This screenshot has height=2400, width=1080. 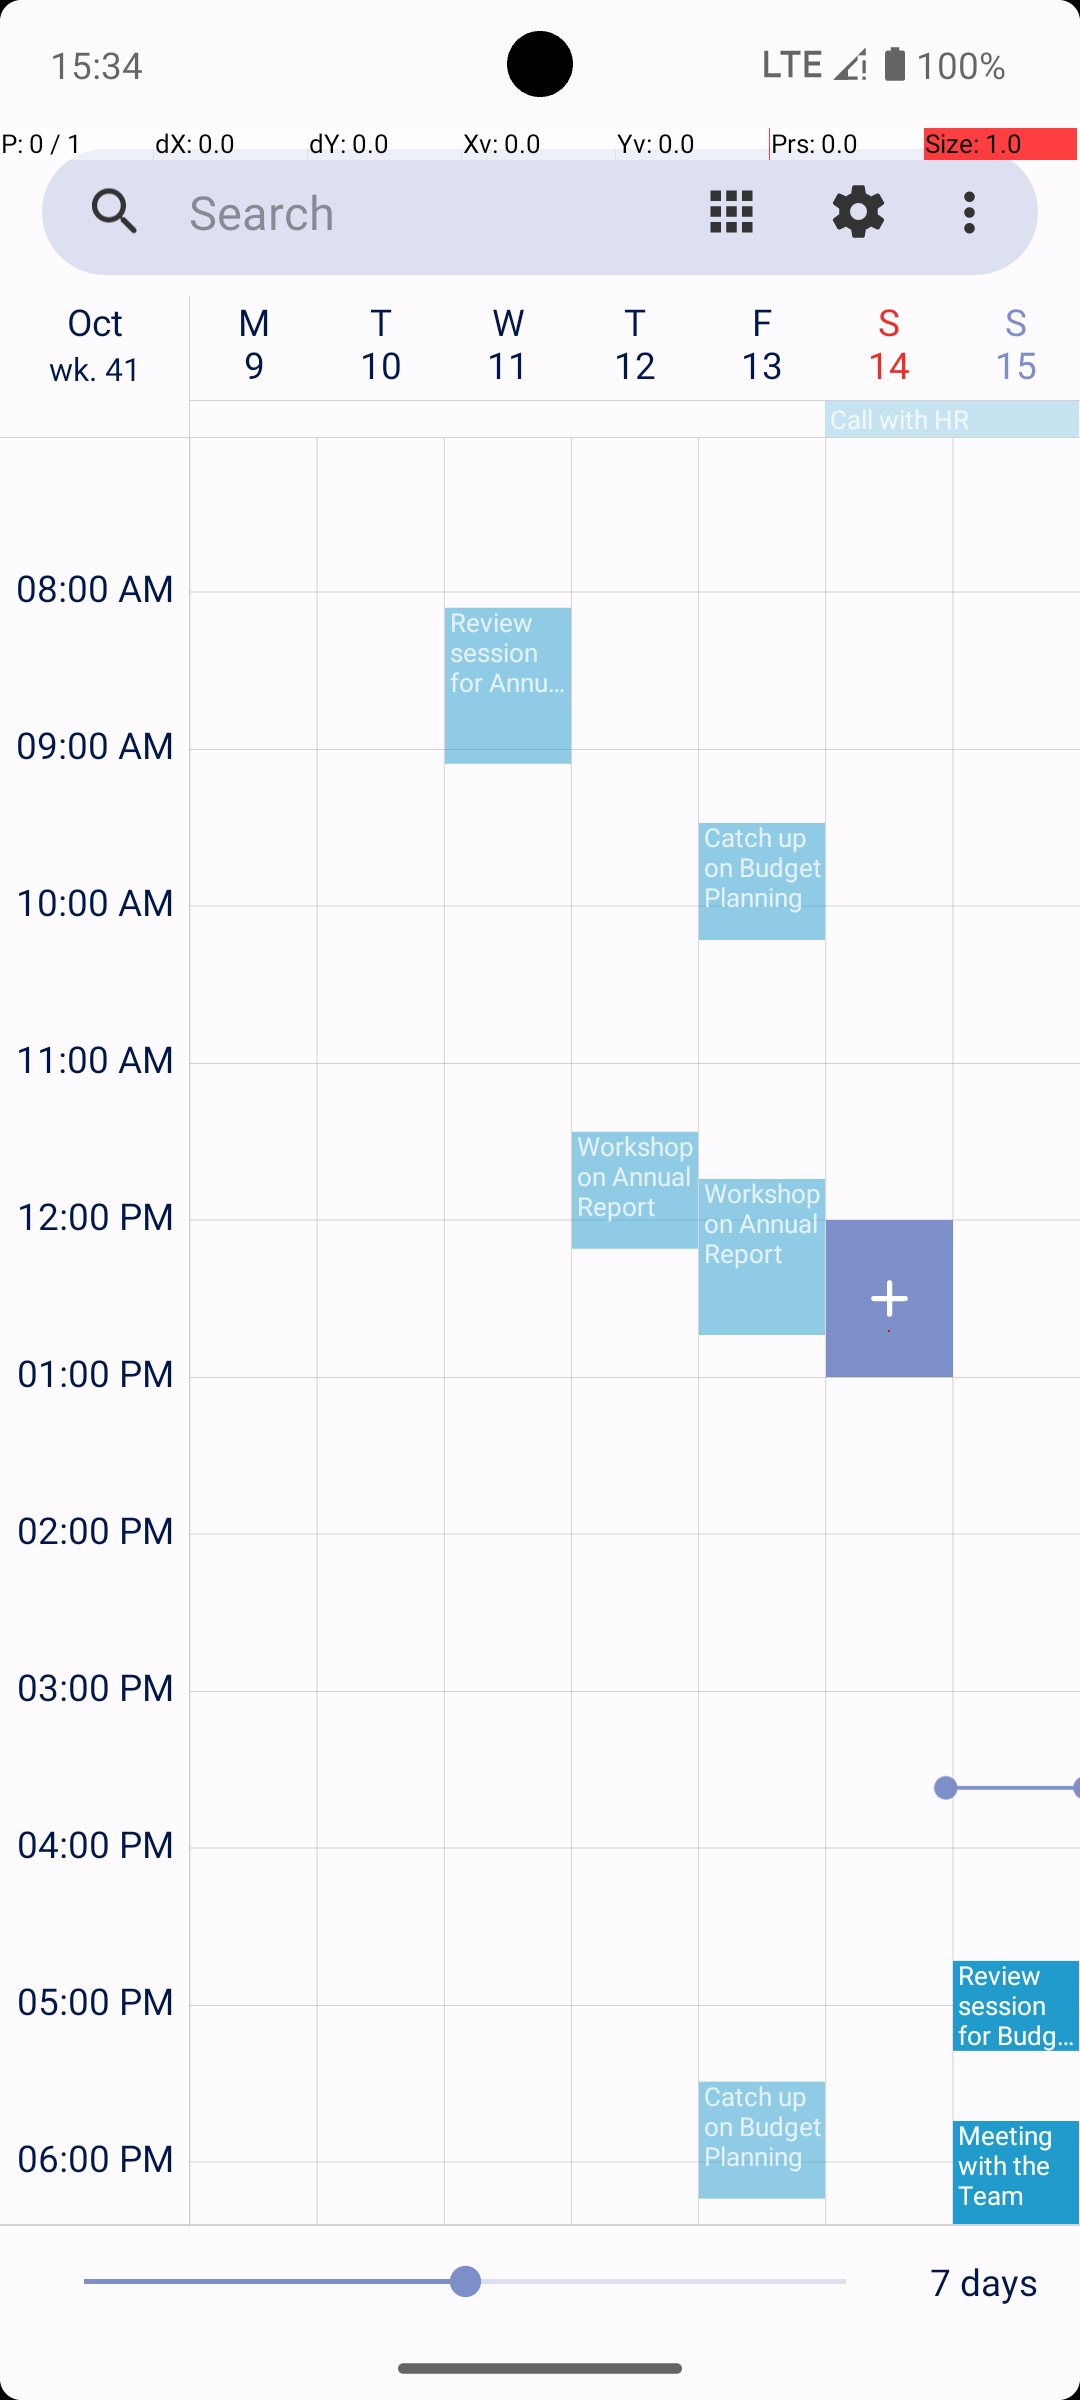 I want to click on 11:00 AM, so click(x=95, y=1006).